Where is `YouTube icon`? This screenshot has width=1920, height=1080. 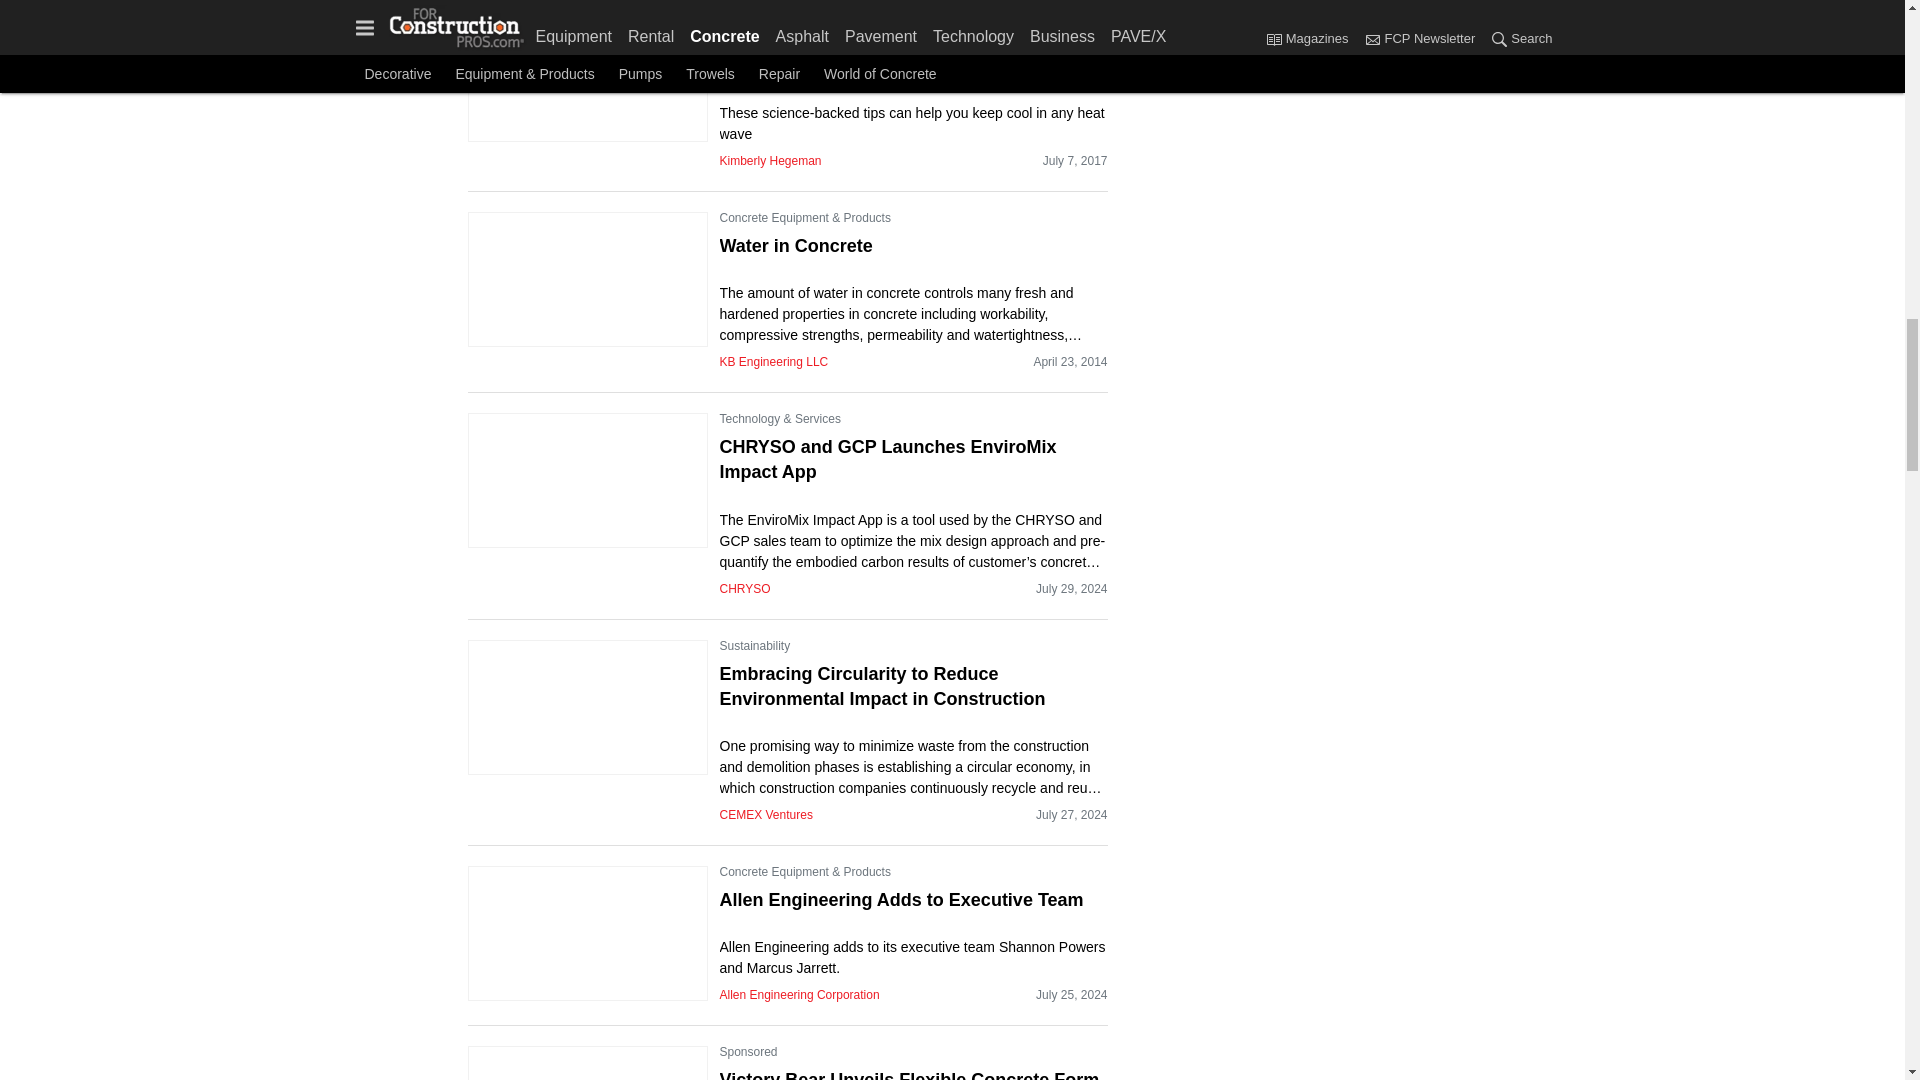
YouTube icon is located at coordinates (1368, 14).